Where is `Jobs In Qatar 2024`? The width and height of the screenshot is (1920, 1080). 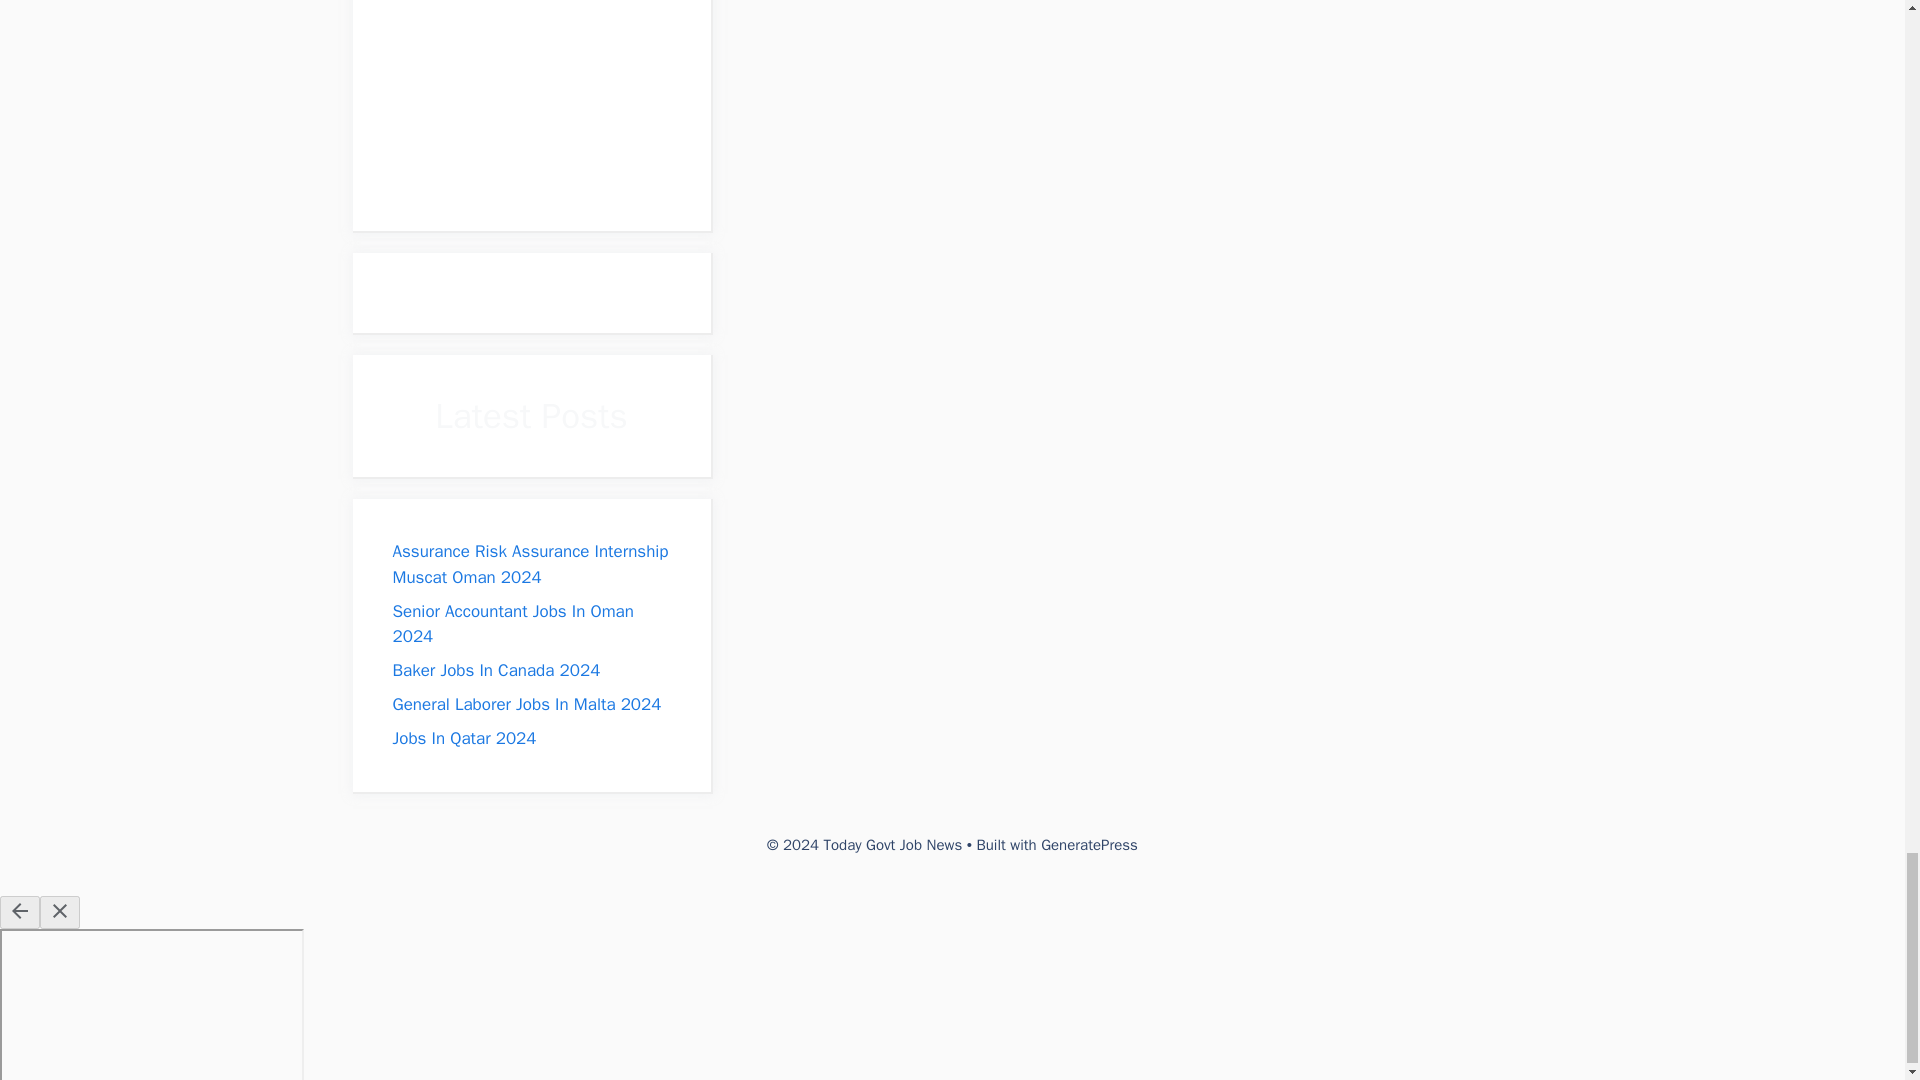 Jobs In Qatar 2024 is located at coordinates (463, 738).